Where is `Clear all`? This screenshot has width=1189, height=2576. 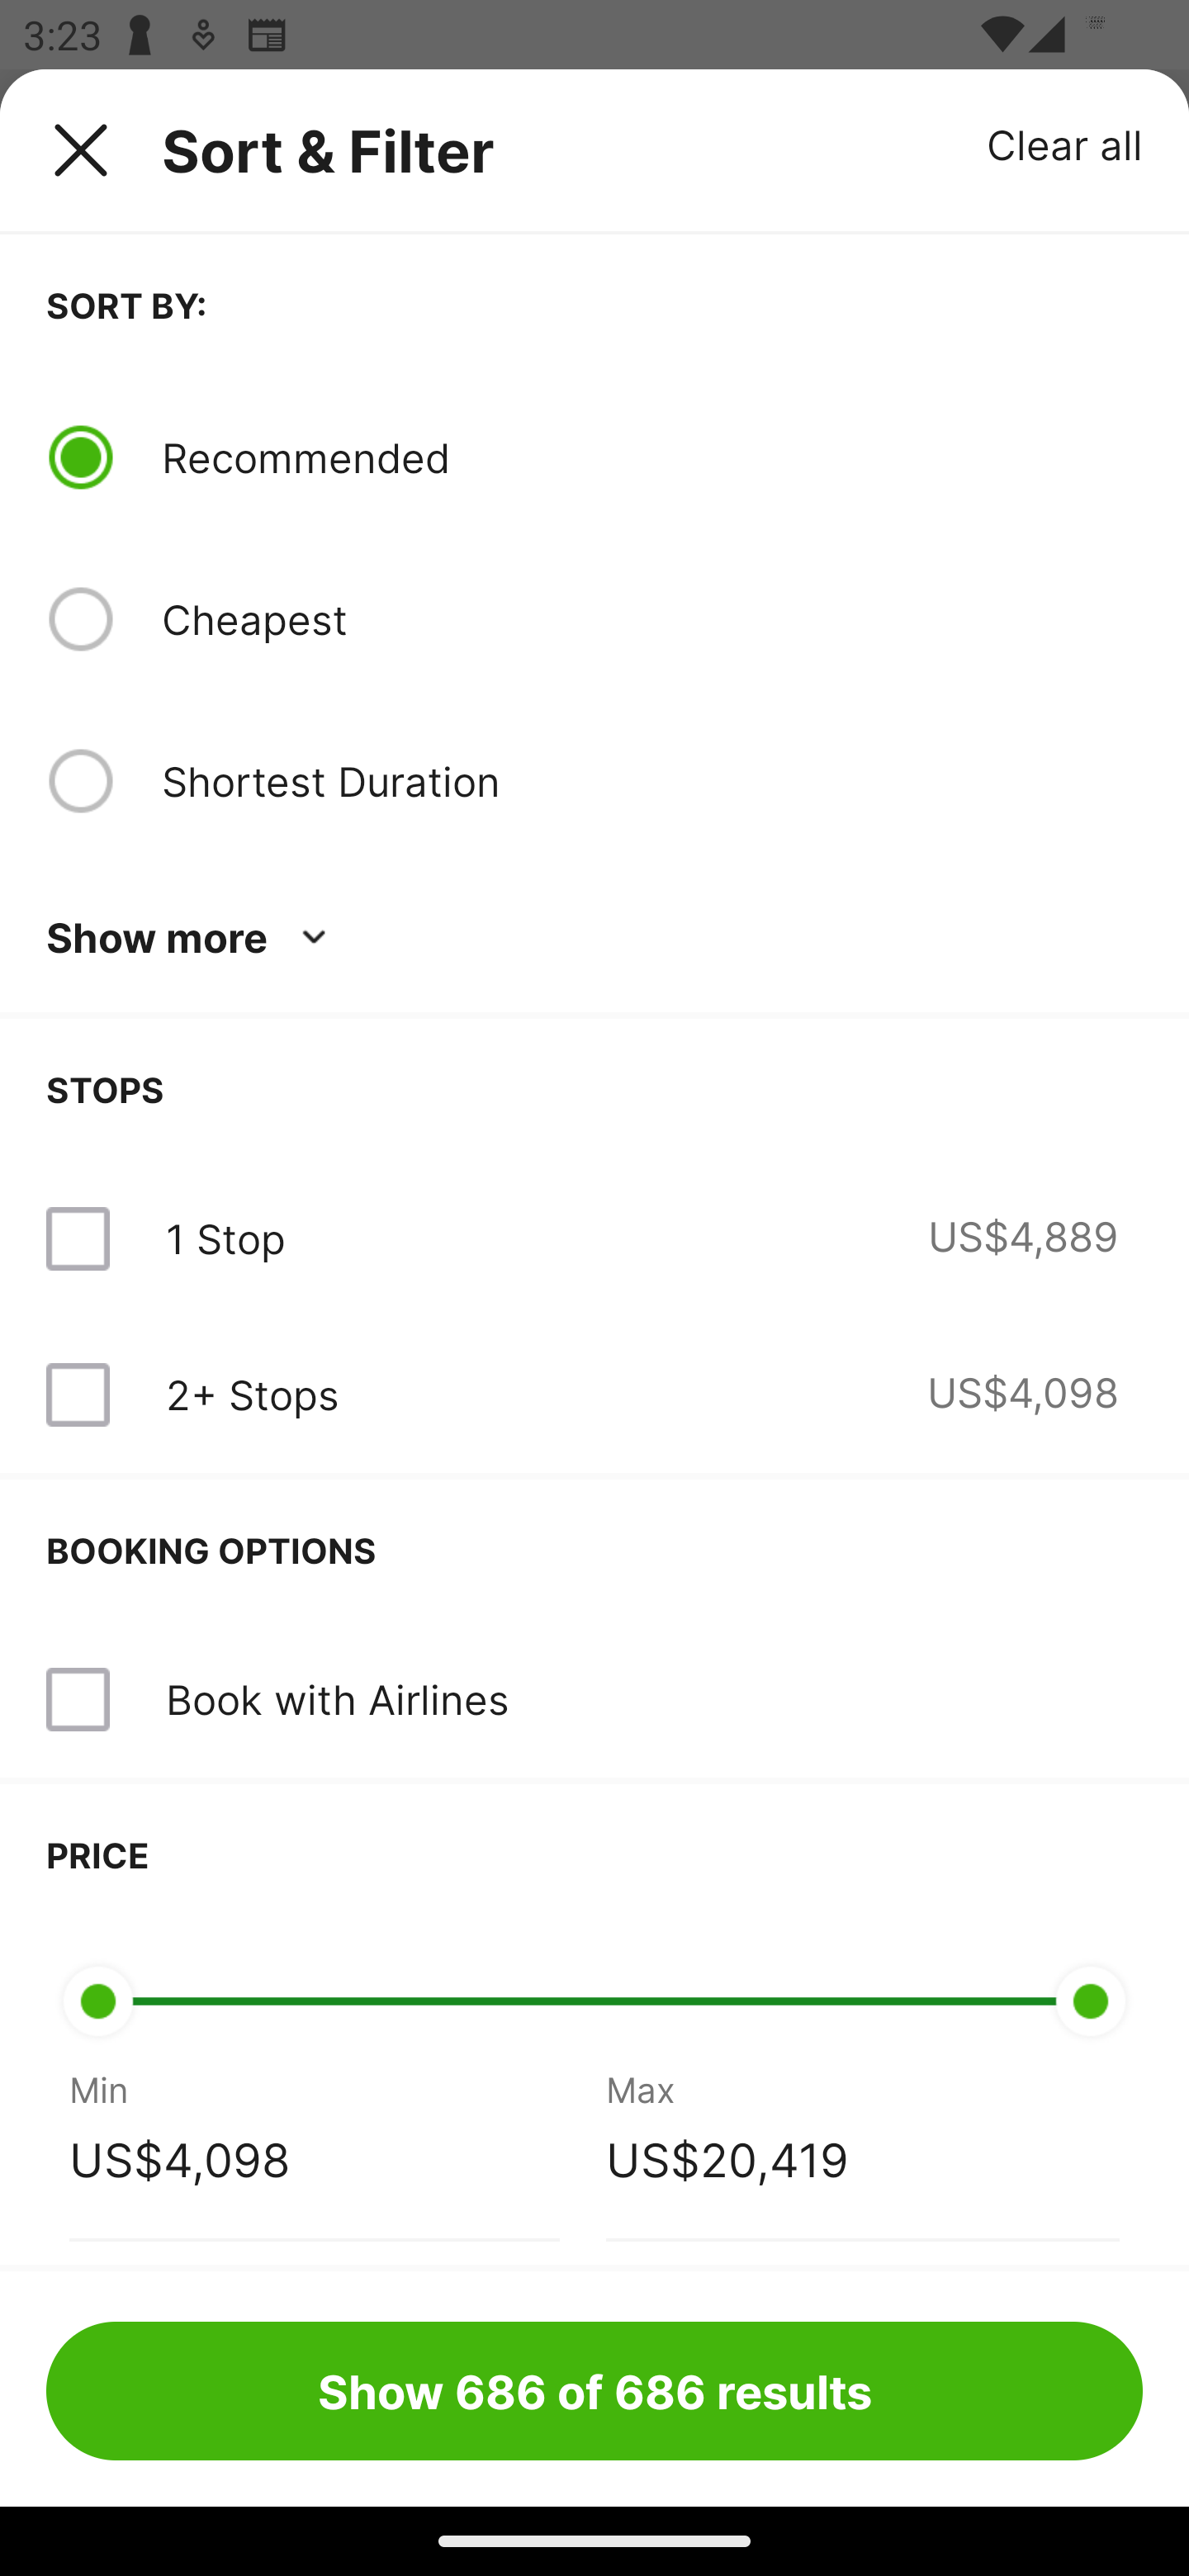
Clear all is located at coordinates (1065, 144).